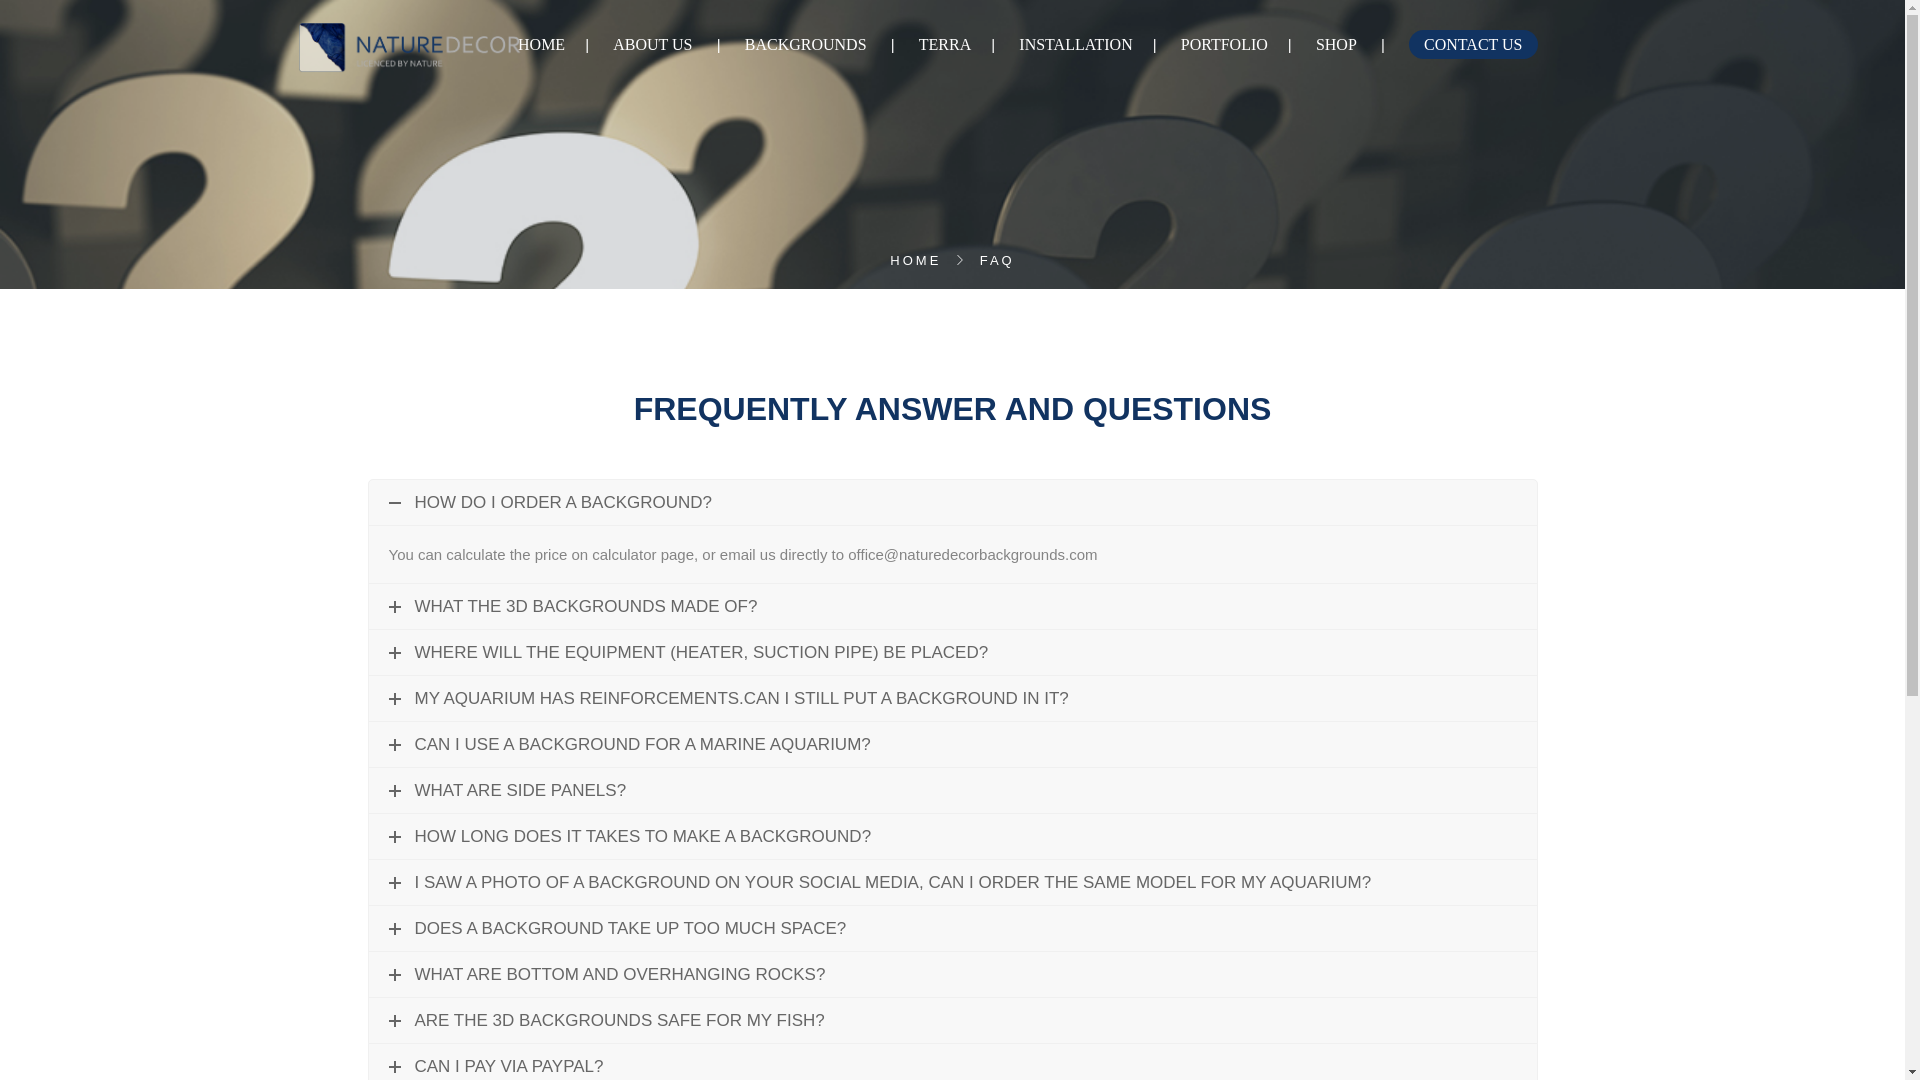  What do you see at coordinates (1336, 44) in the screenshot?
I see `SHOP` at bounding box center [1336, 44].